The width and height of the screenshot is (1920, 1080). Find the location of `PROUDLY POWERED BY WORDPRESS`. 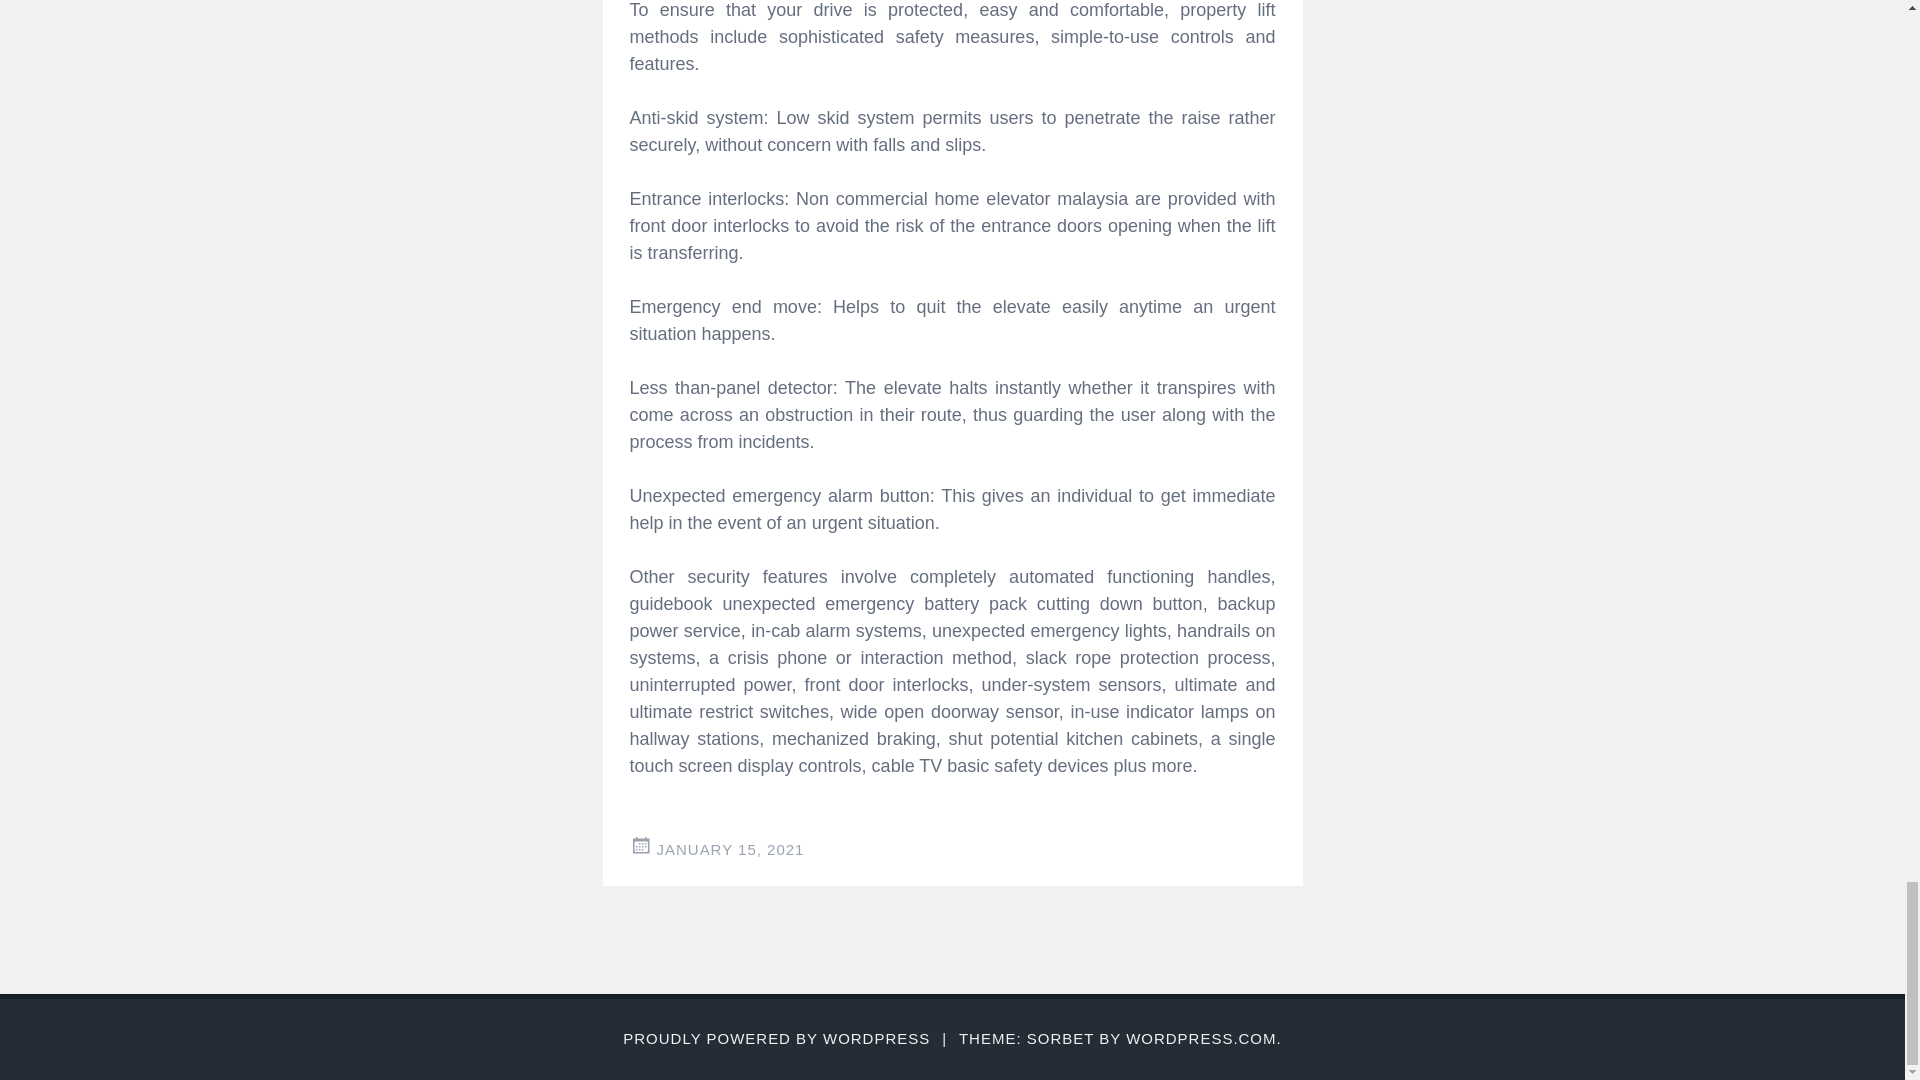

PROUDLY POWERED BY WORDPRESS is located at coordinates (776, 1038).